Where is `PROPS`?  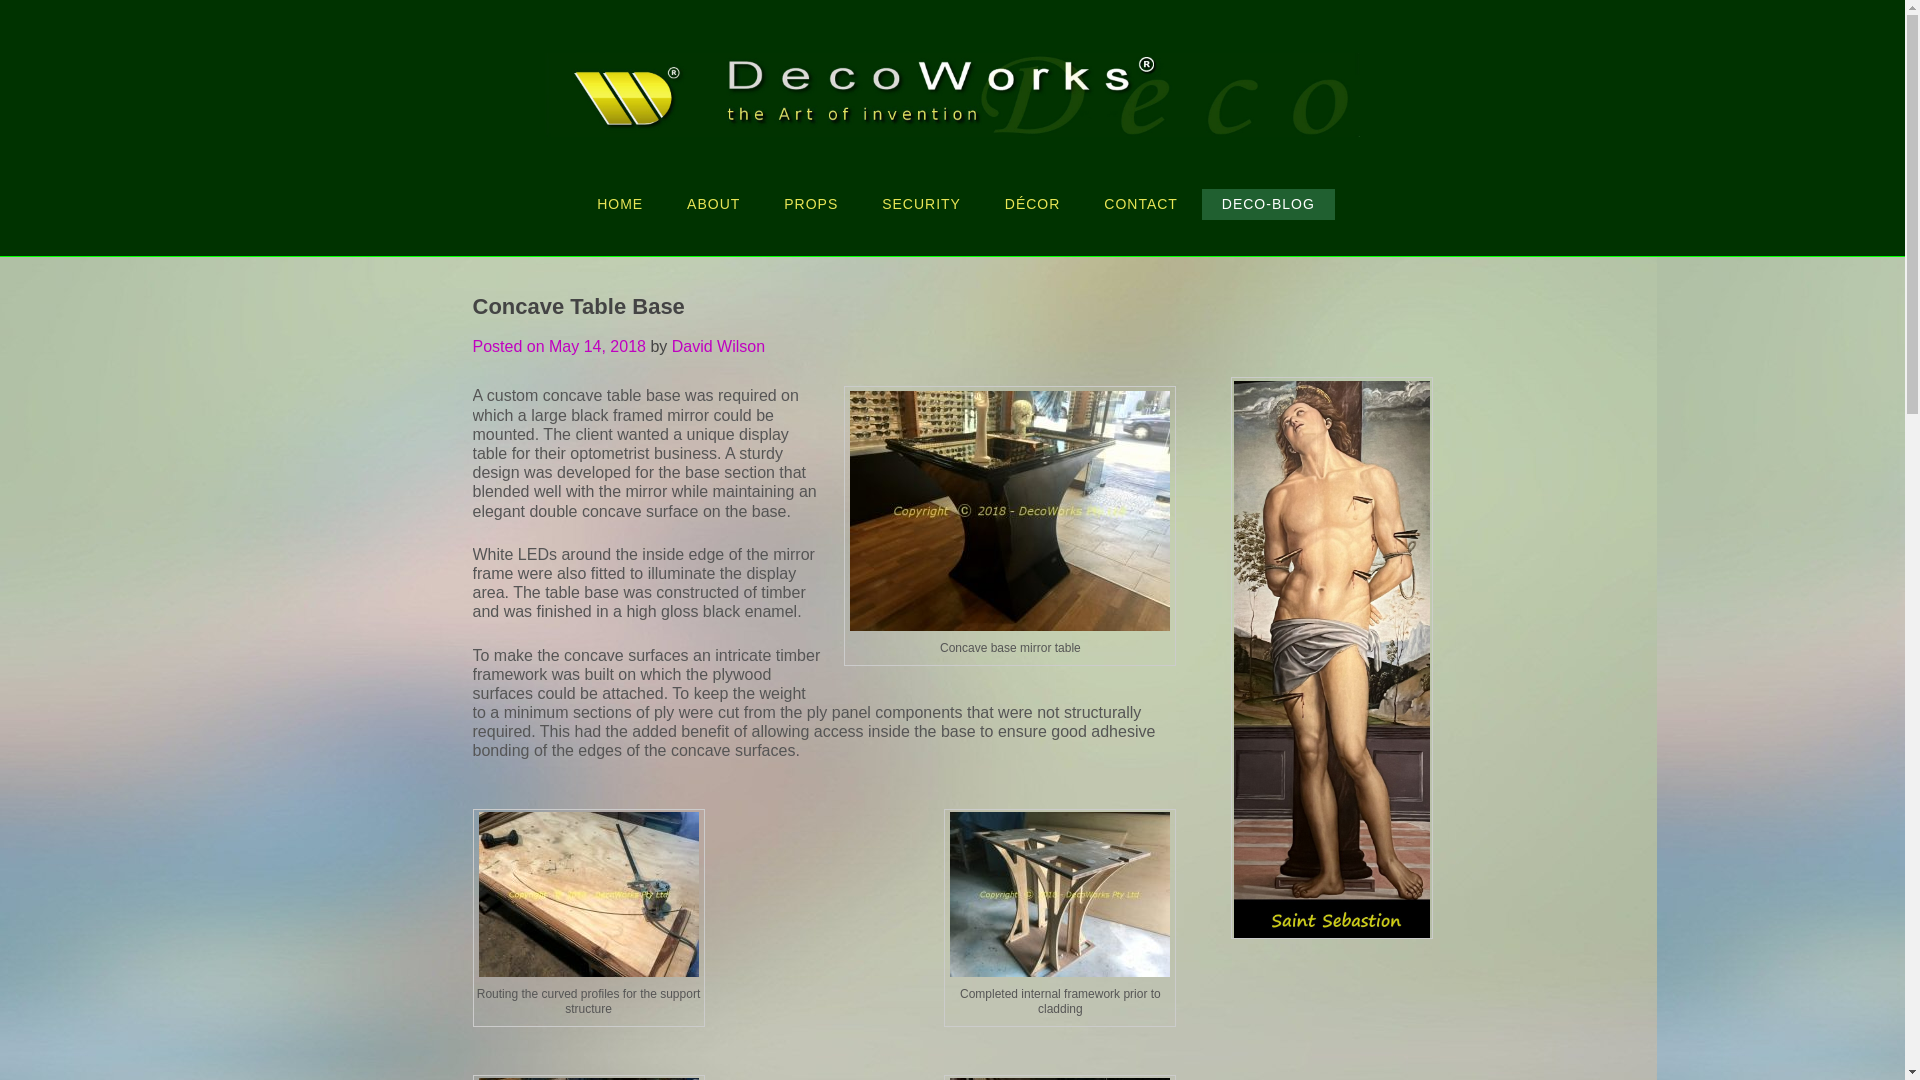
PROPS is located at coordinates (811, 204).